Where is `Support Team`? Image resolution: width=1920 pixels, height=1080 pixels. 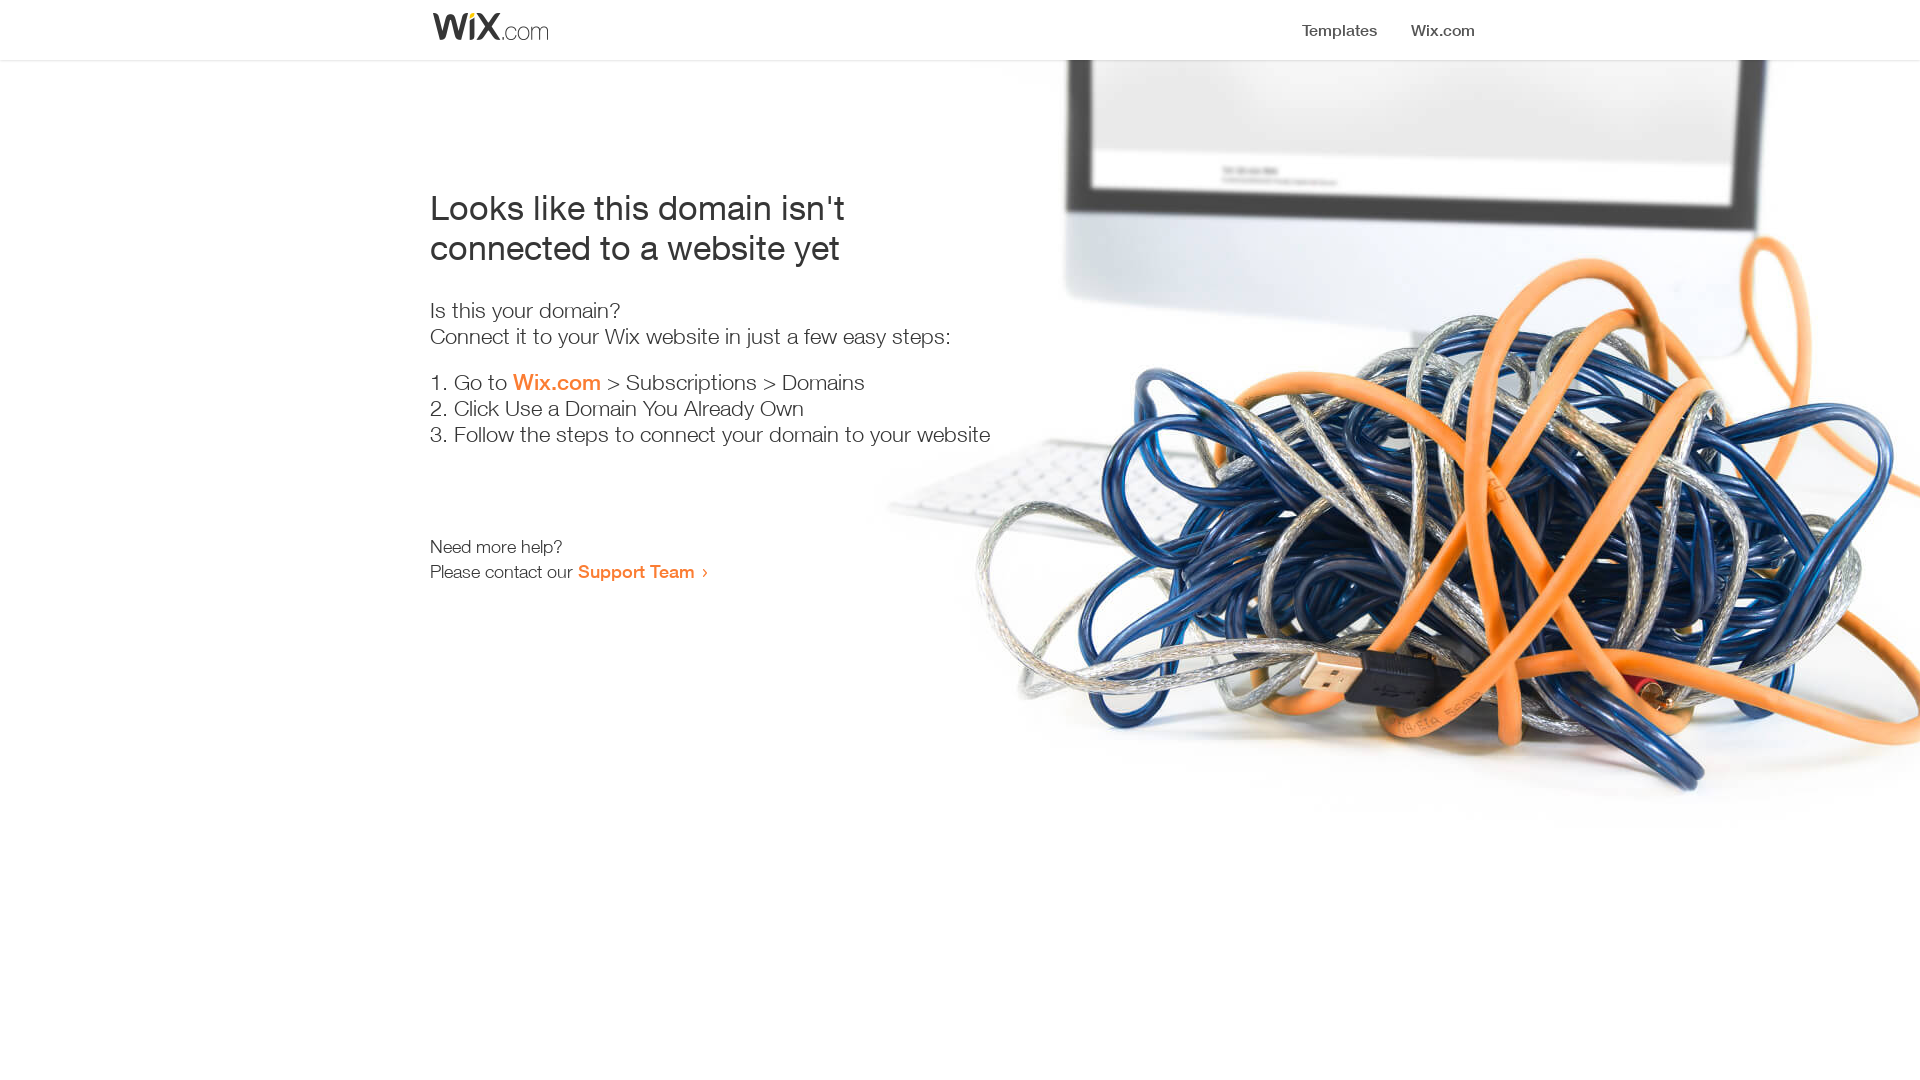 Support Team is located at coordinates (636, 571).